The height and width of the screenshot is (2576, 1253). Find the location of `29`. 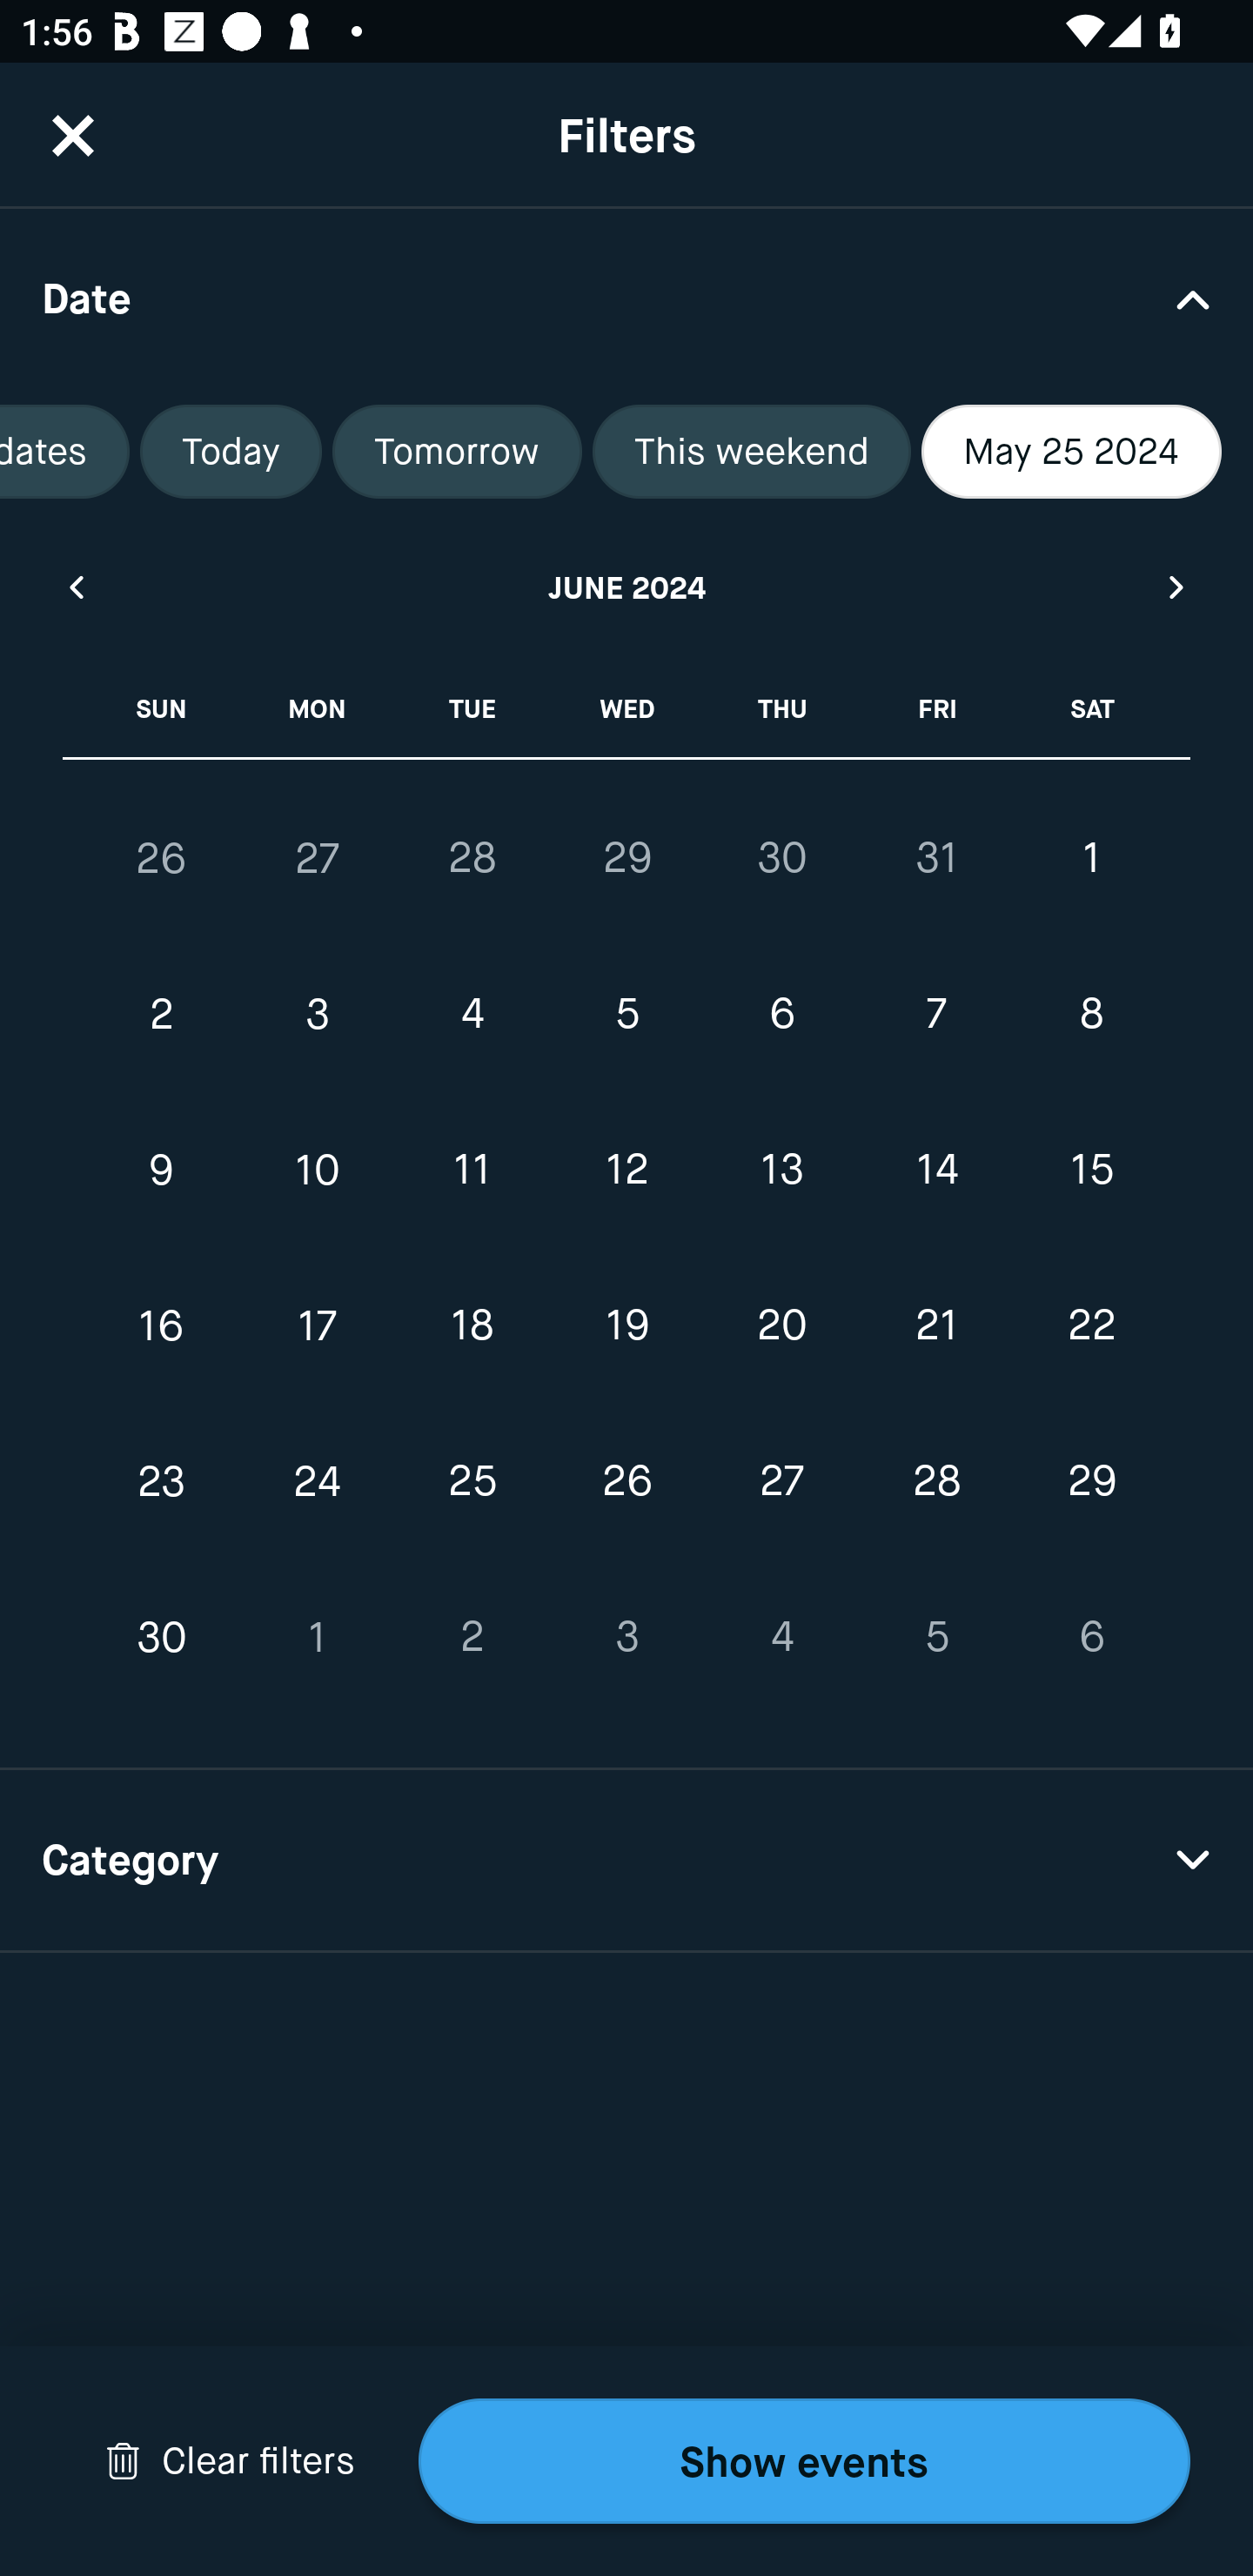

29 is located at coordinates (626, 857).